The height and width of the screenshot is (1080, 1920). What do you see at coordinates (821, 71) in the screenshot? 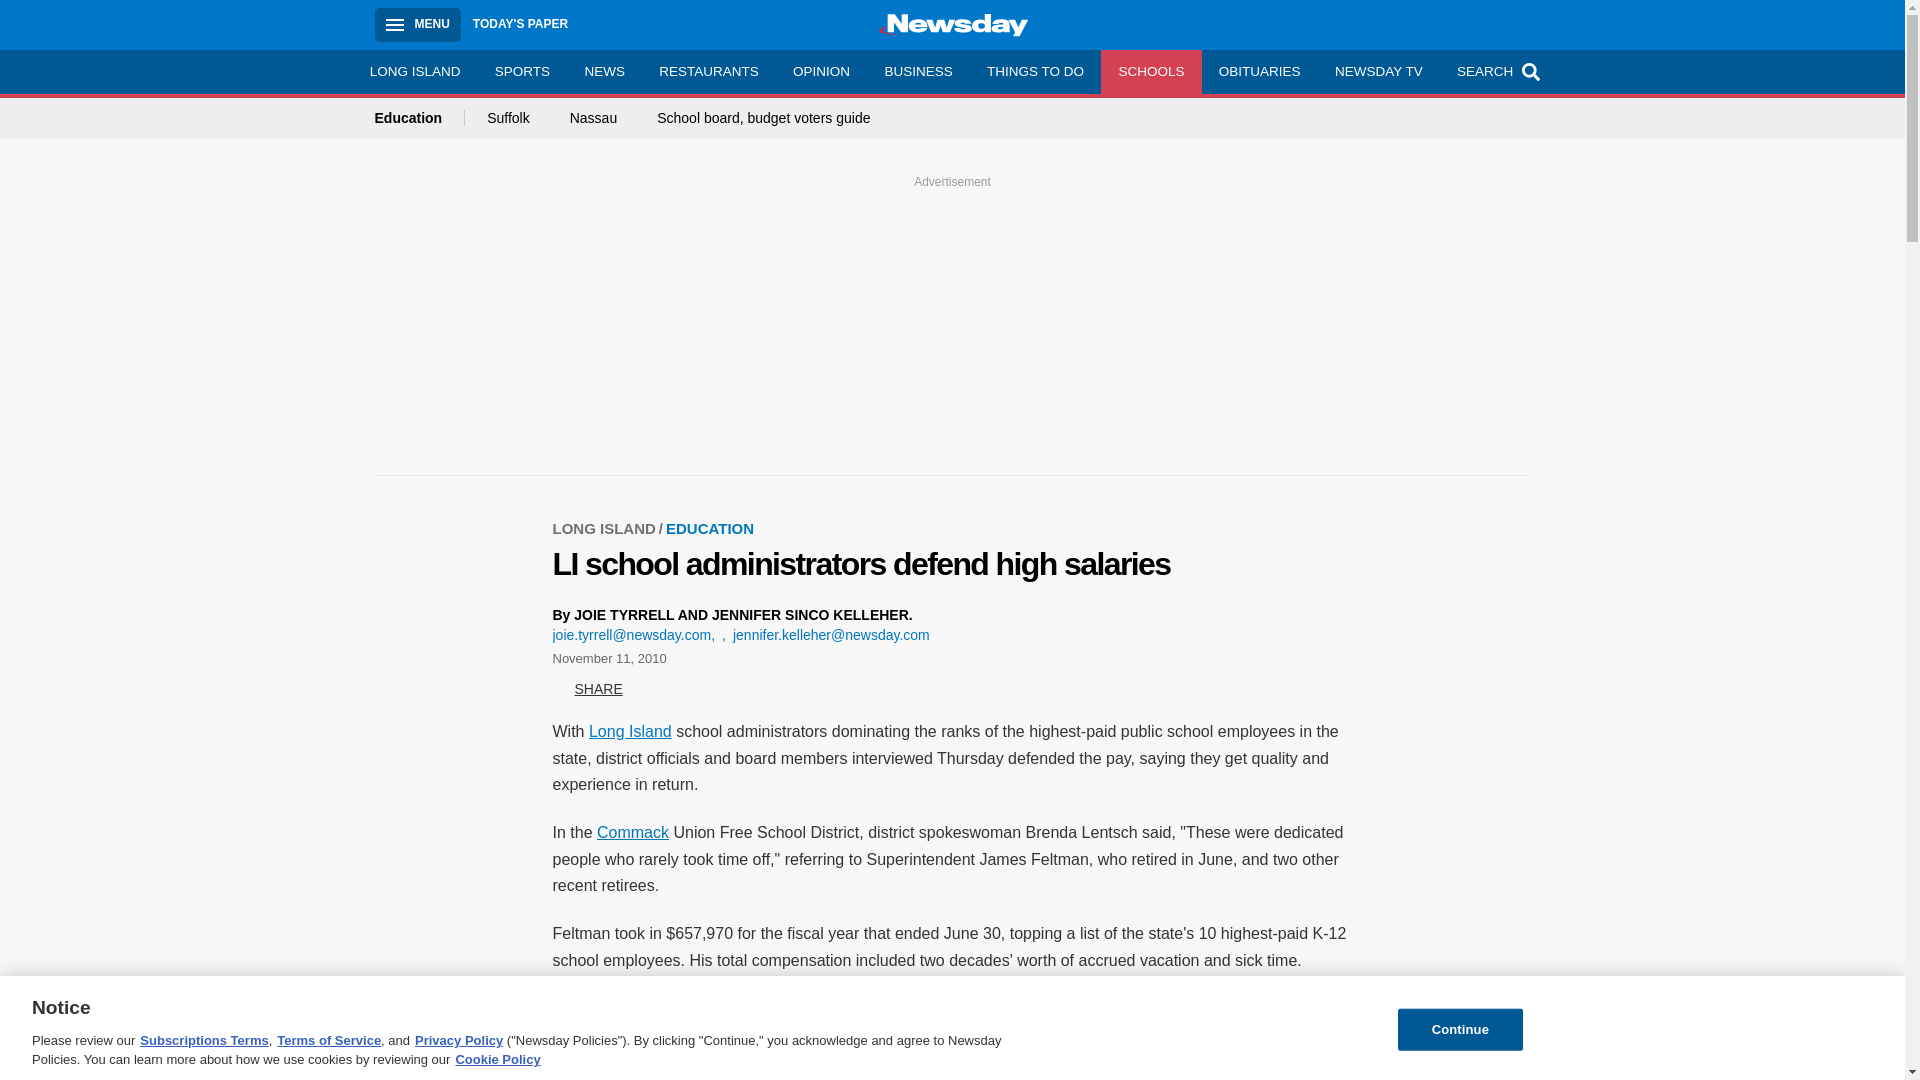
I see `OPINION` at bounding box center [821, 71].